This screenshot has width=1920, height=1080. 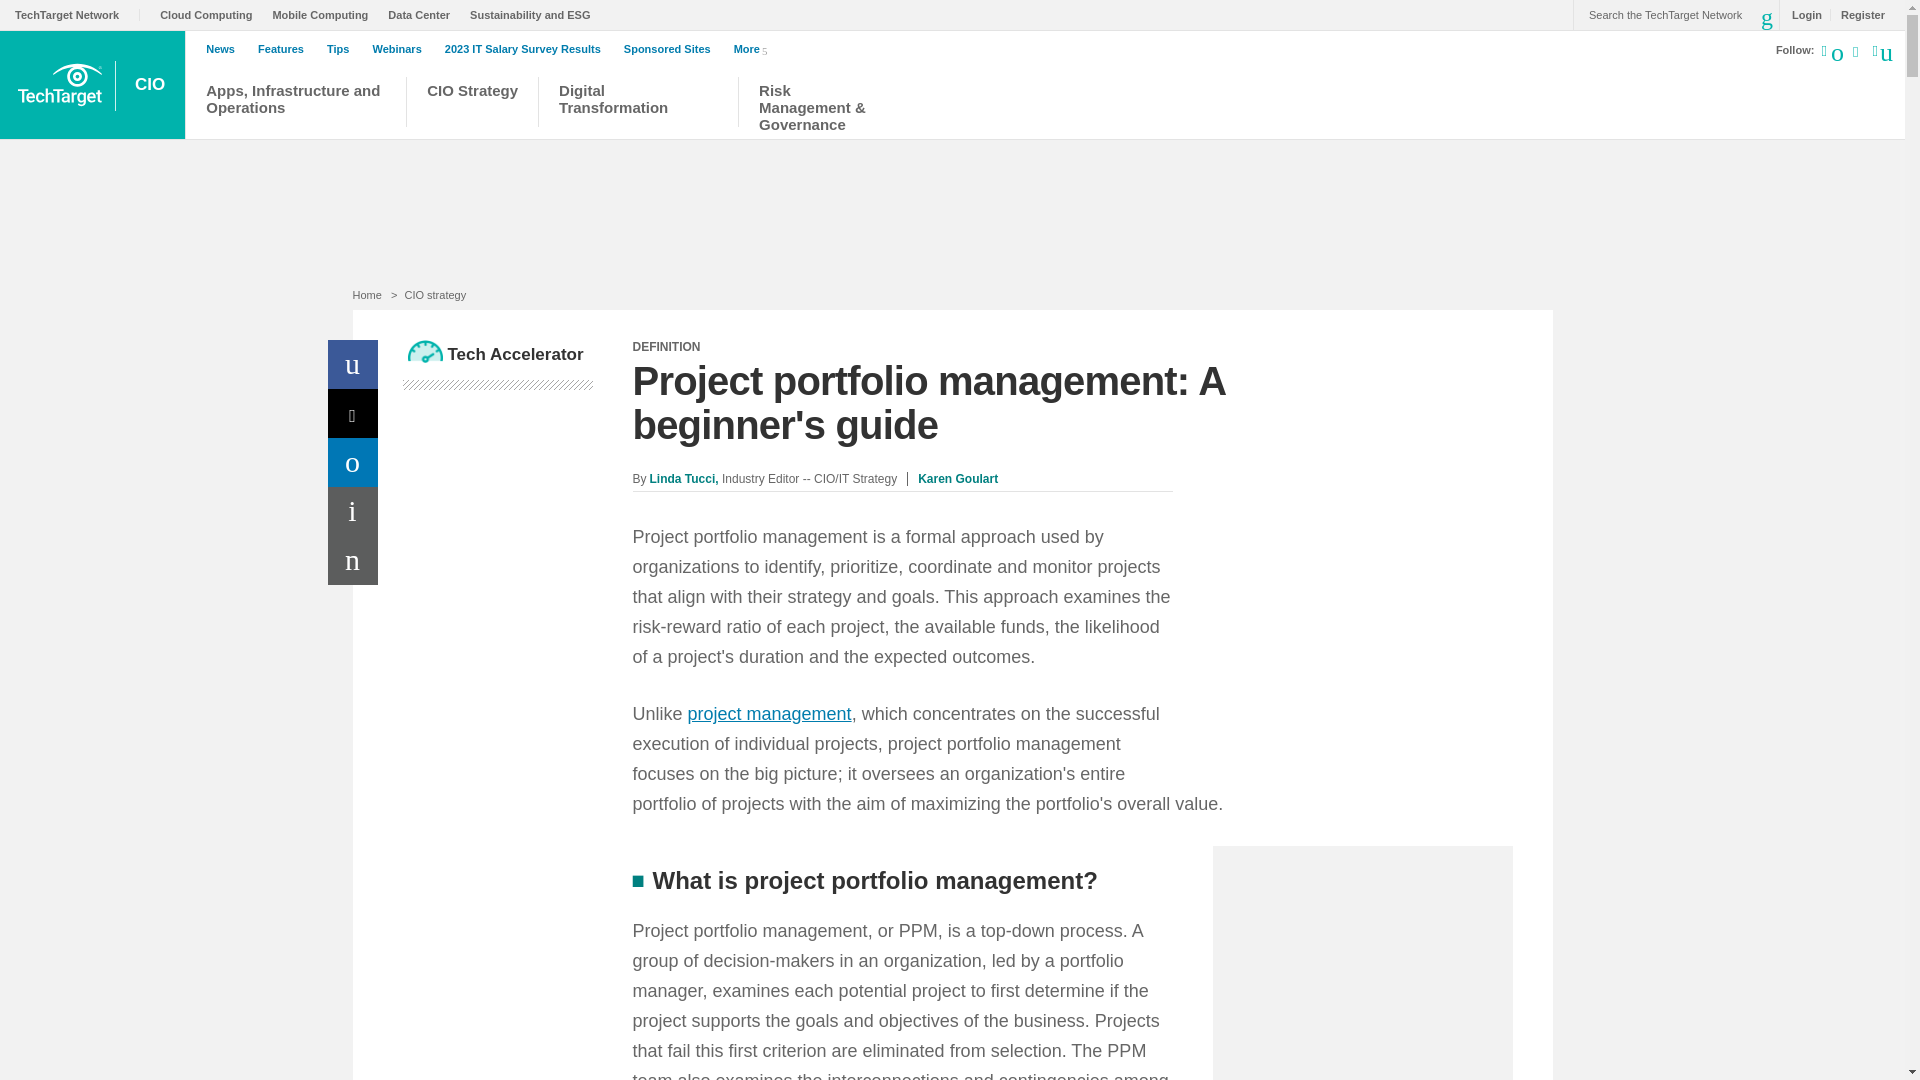 I want to click on Data Center, so click(x=424, y=14).